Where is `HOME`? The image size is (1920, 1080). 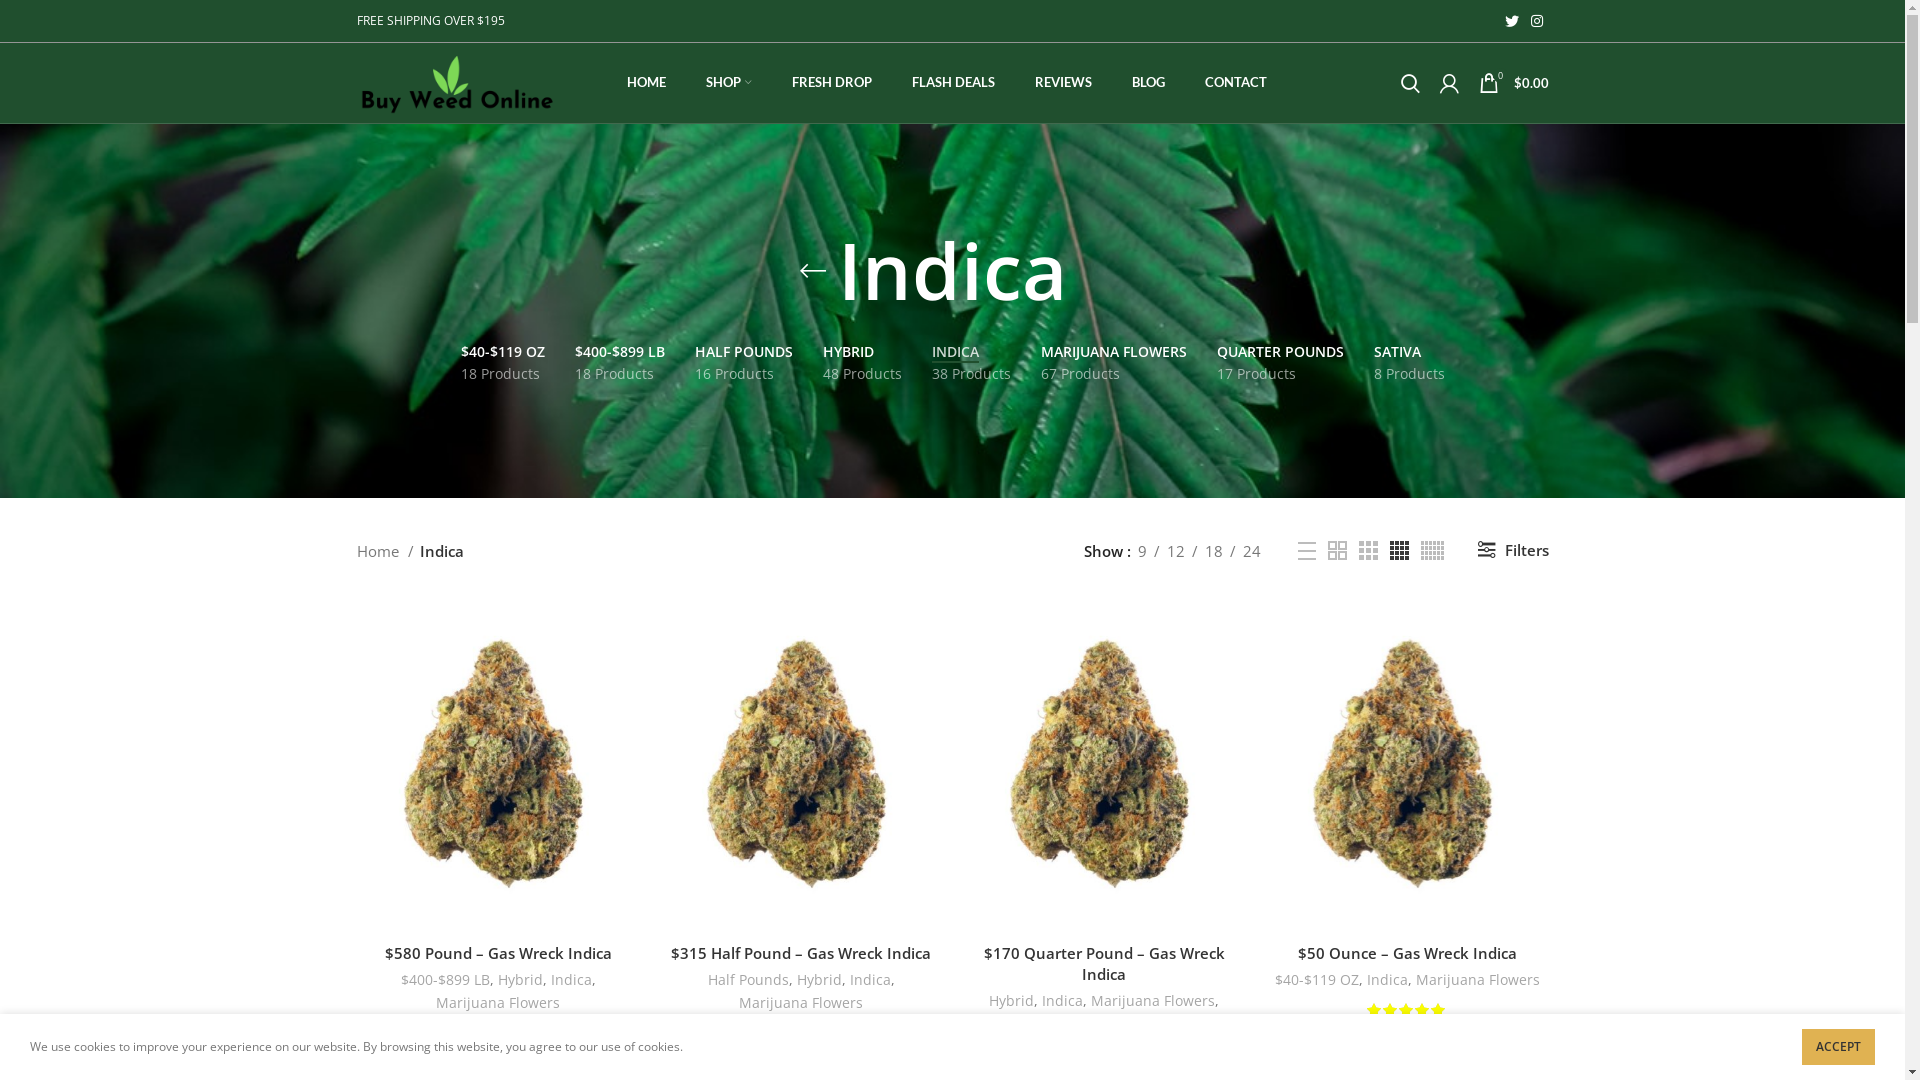
HOME is located at coordinates (646, 83).